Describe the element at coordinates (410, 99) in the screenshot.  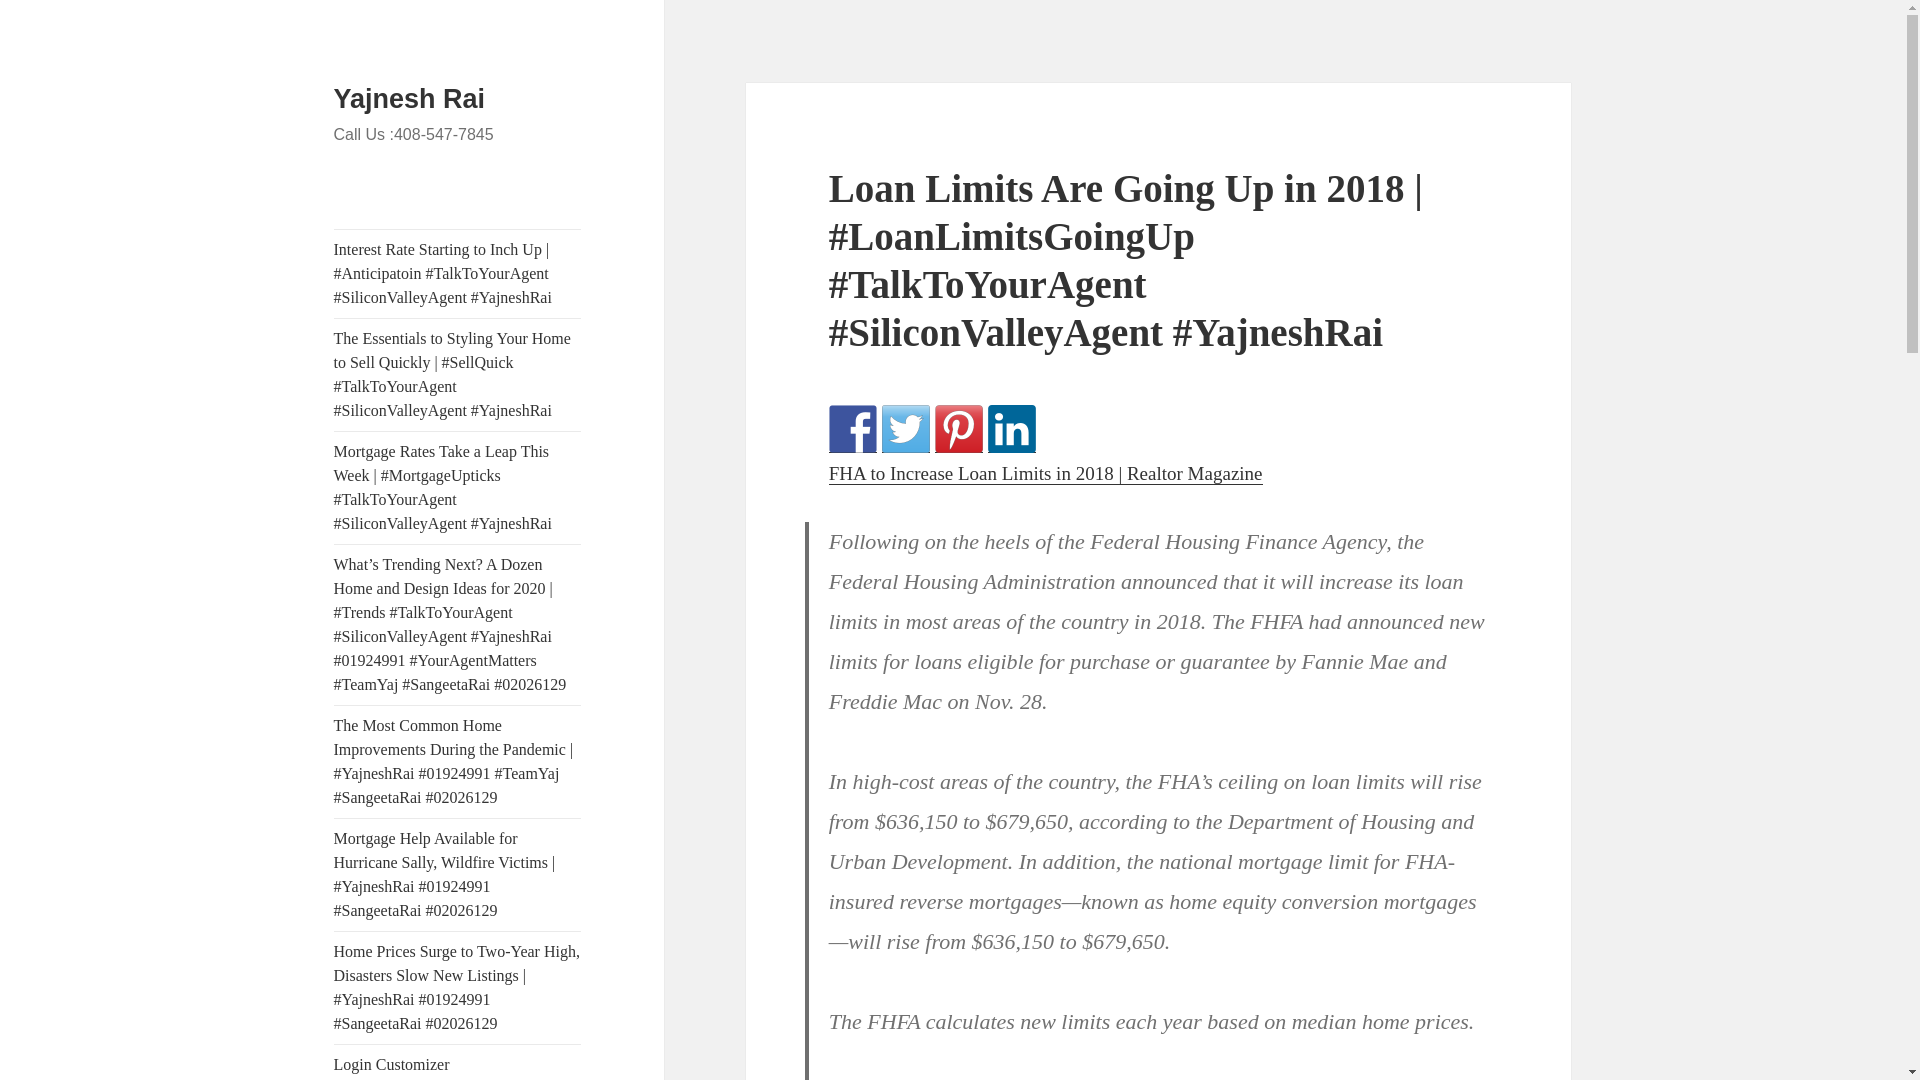
I see `Yajnesh Rai` at that location.